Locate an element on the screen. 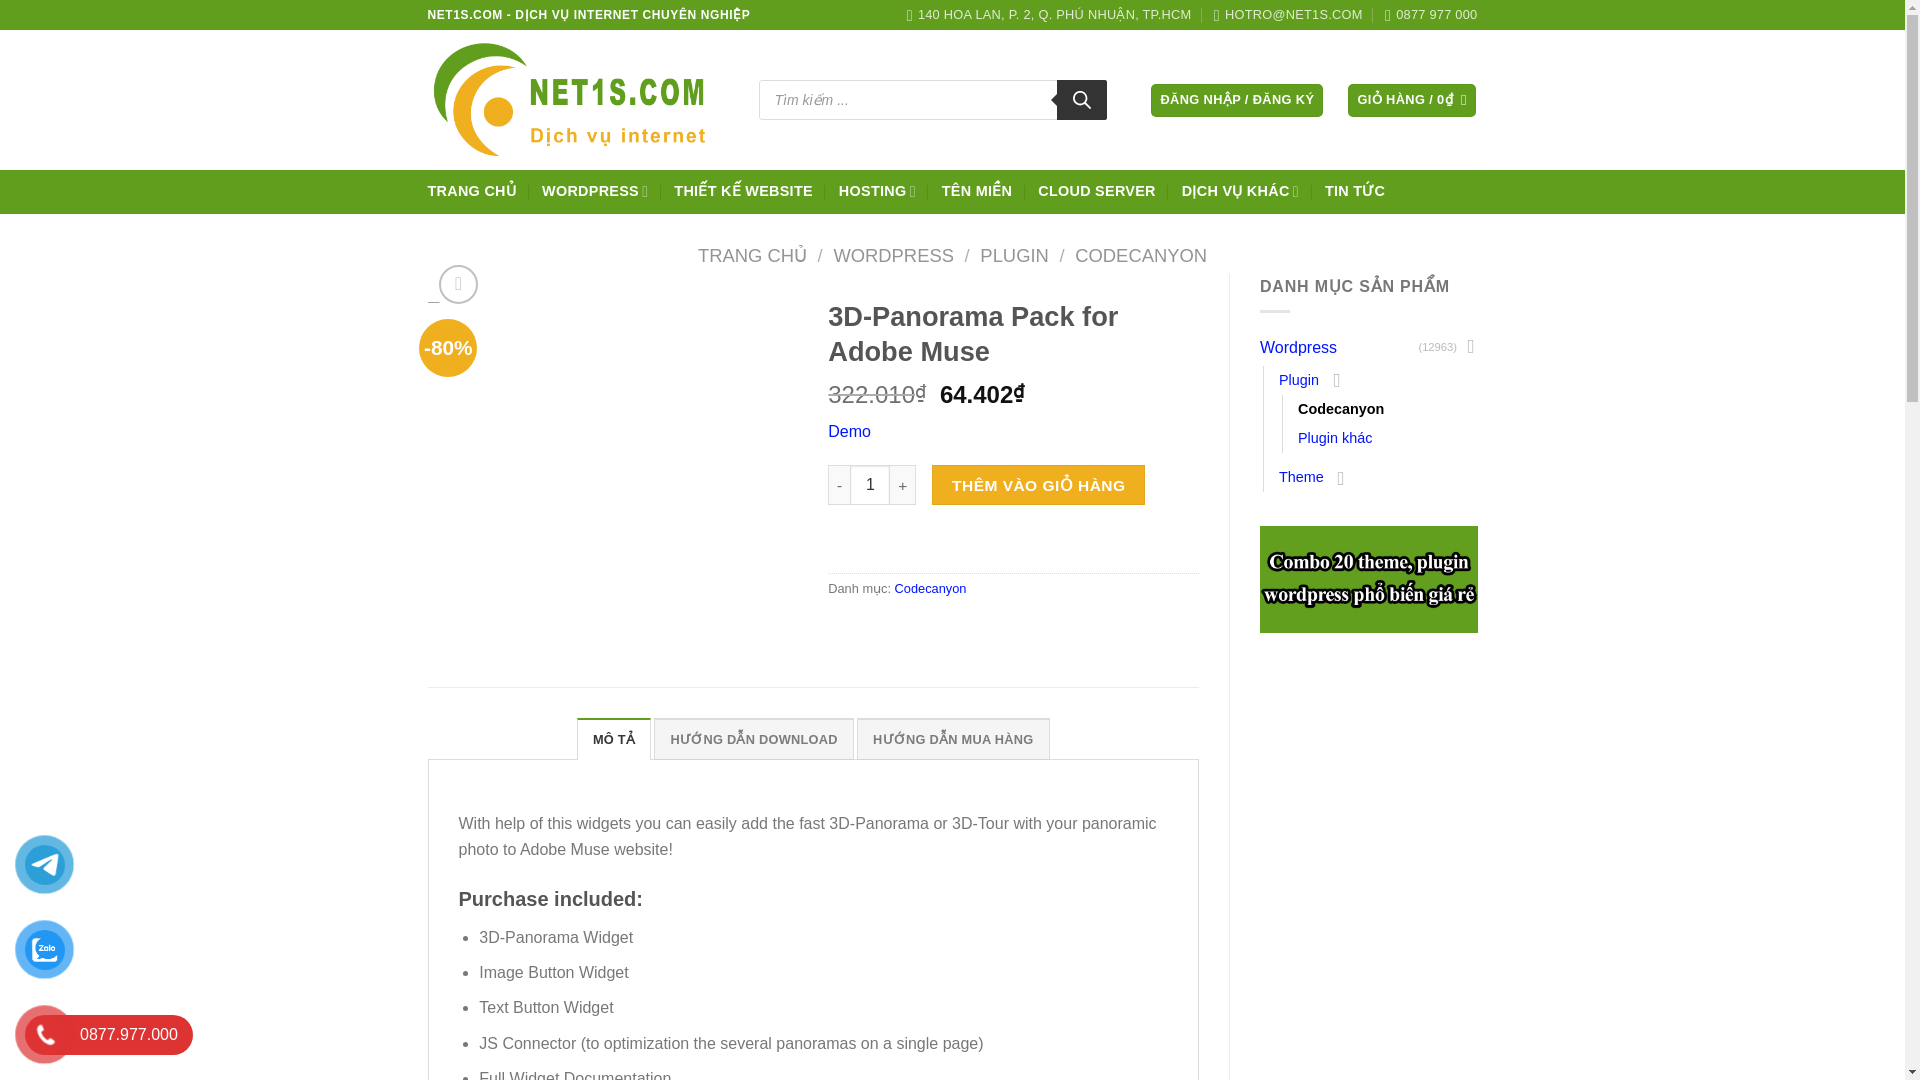 The image size is (1920, 1080). Codecanyon is located at coordinates (1340, 410).